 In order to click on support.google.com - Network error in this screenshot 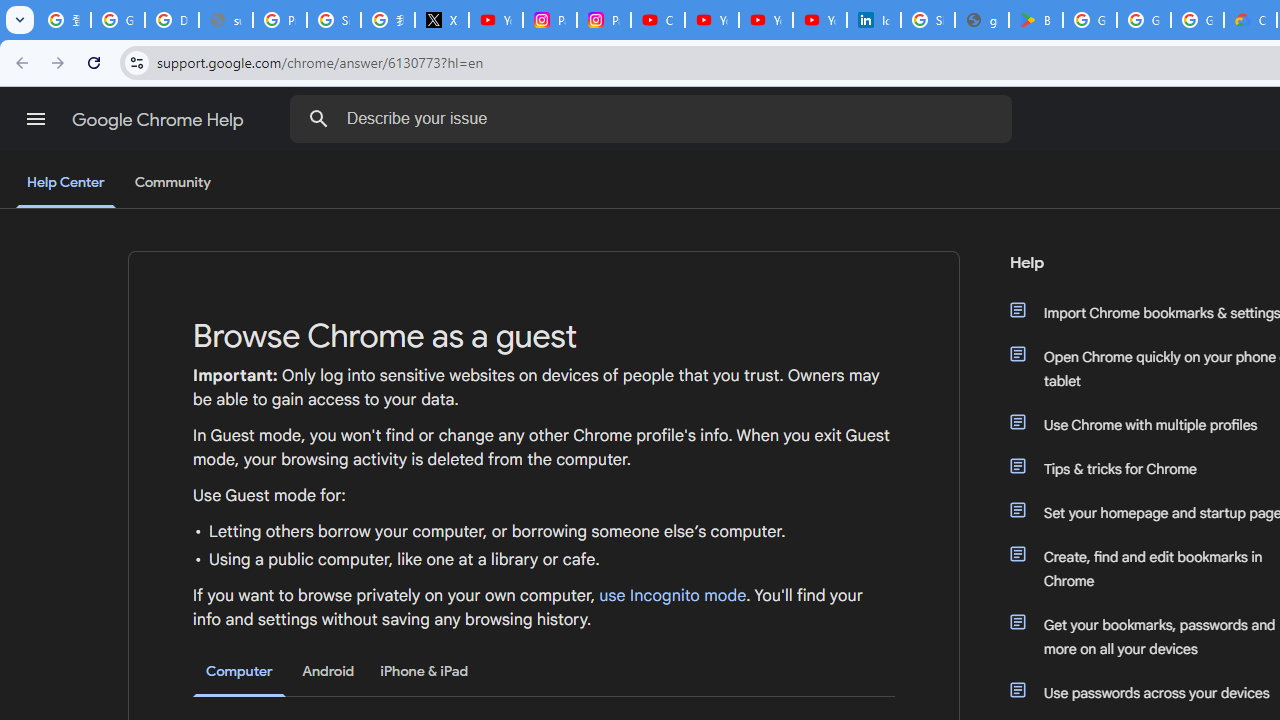, I will do `click(226, 20)`.